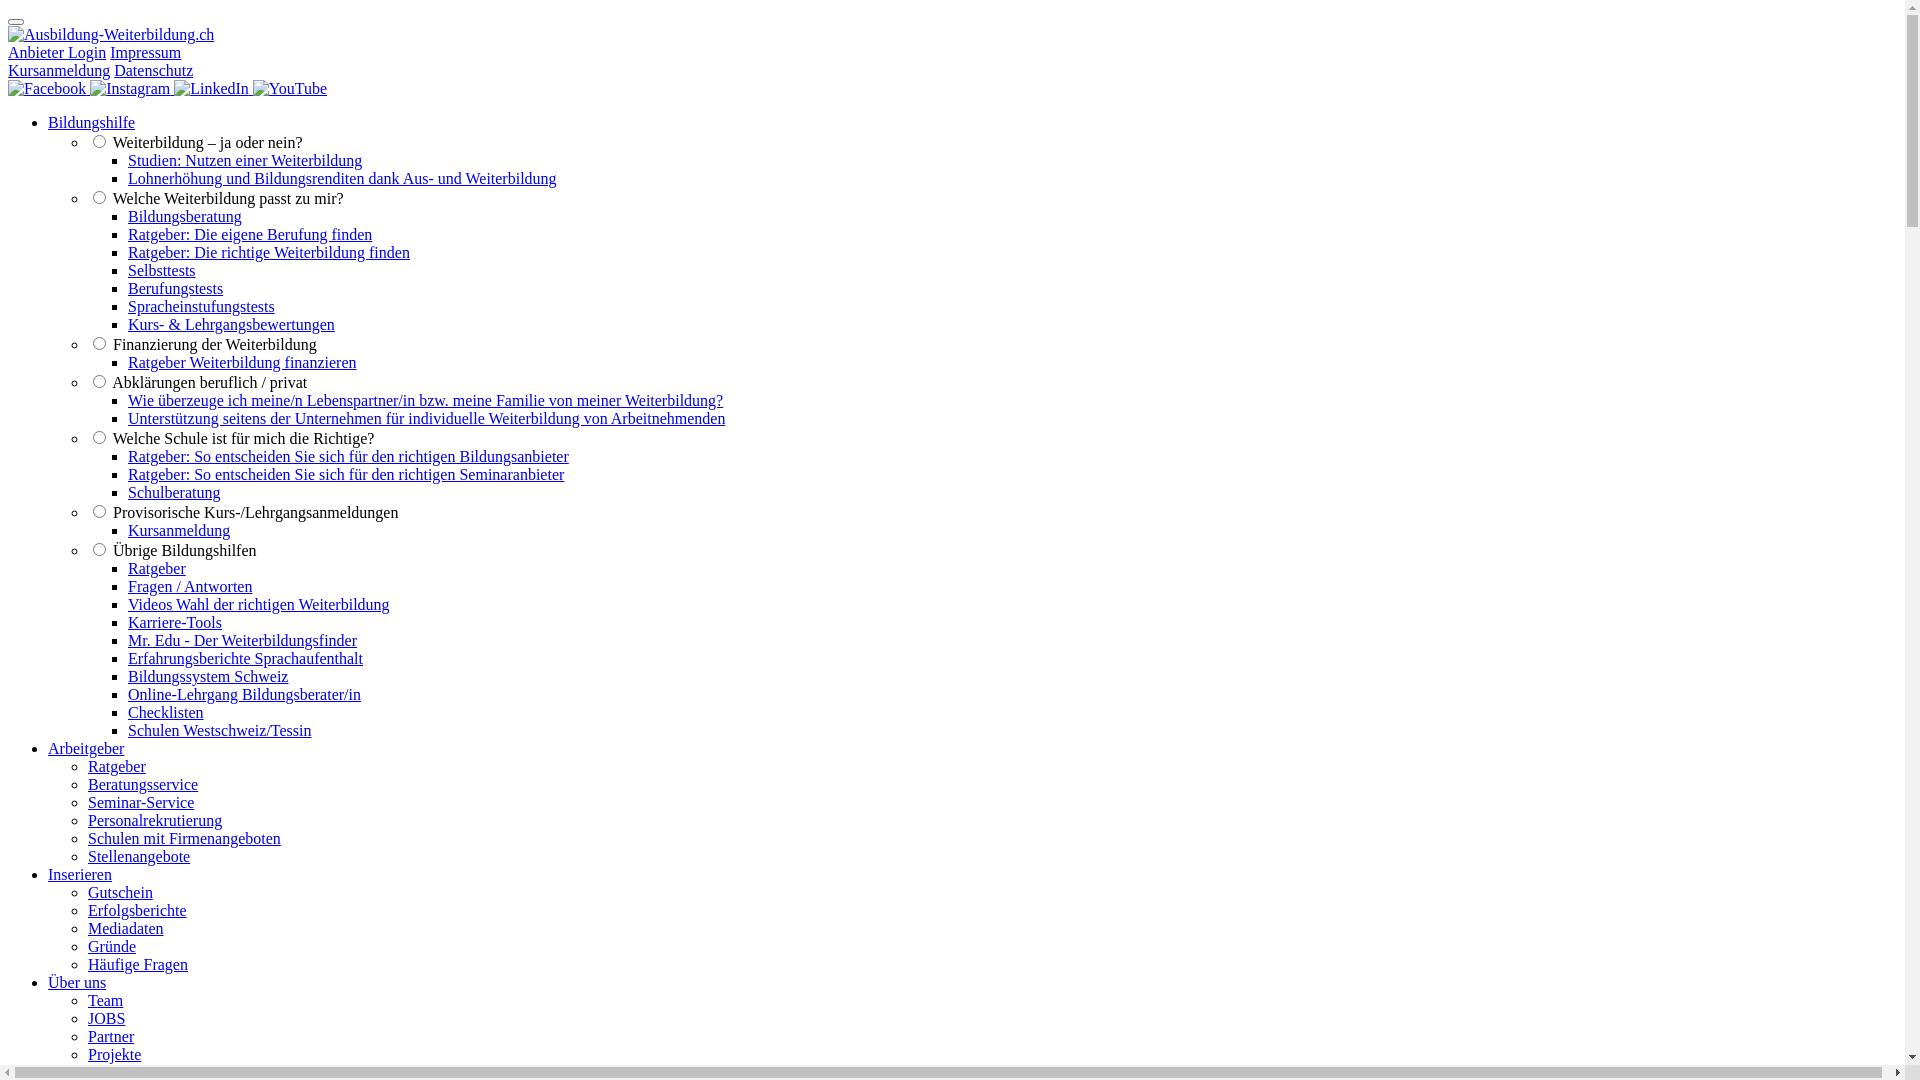 This screenshot has width=1920, height=1080. I want to click on Ratgeber, so click(117, 766).